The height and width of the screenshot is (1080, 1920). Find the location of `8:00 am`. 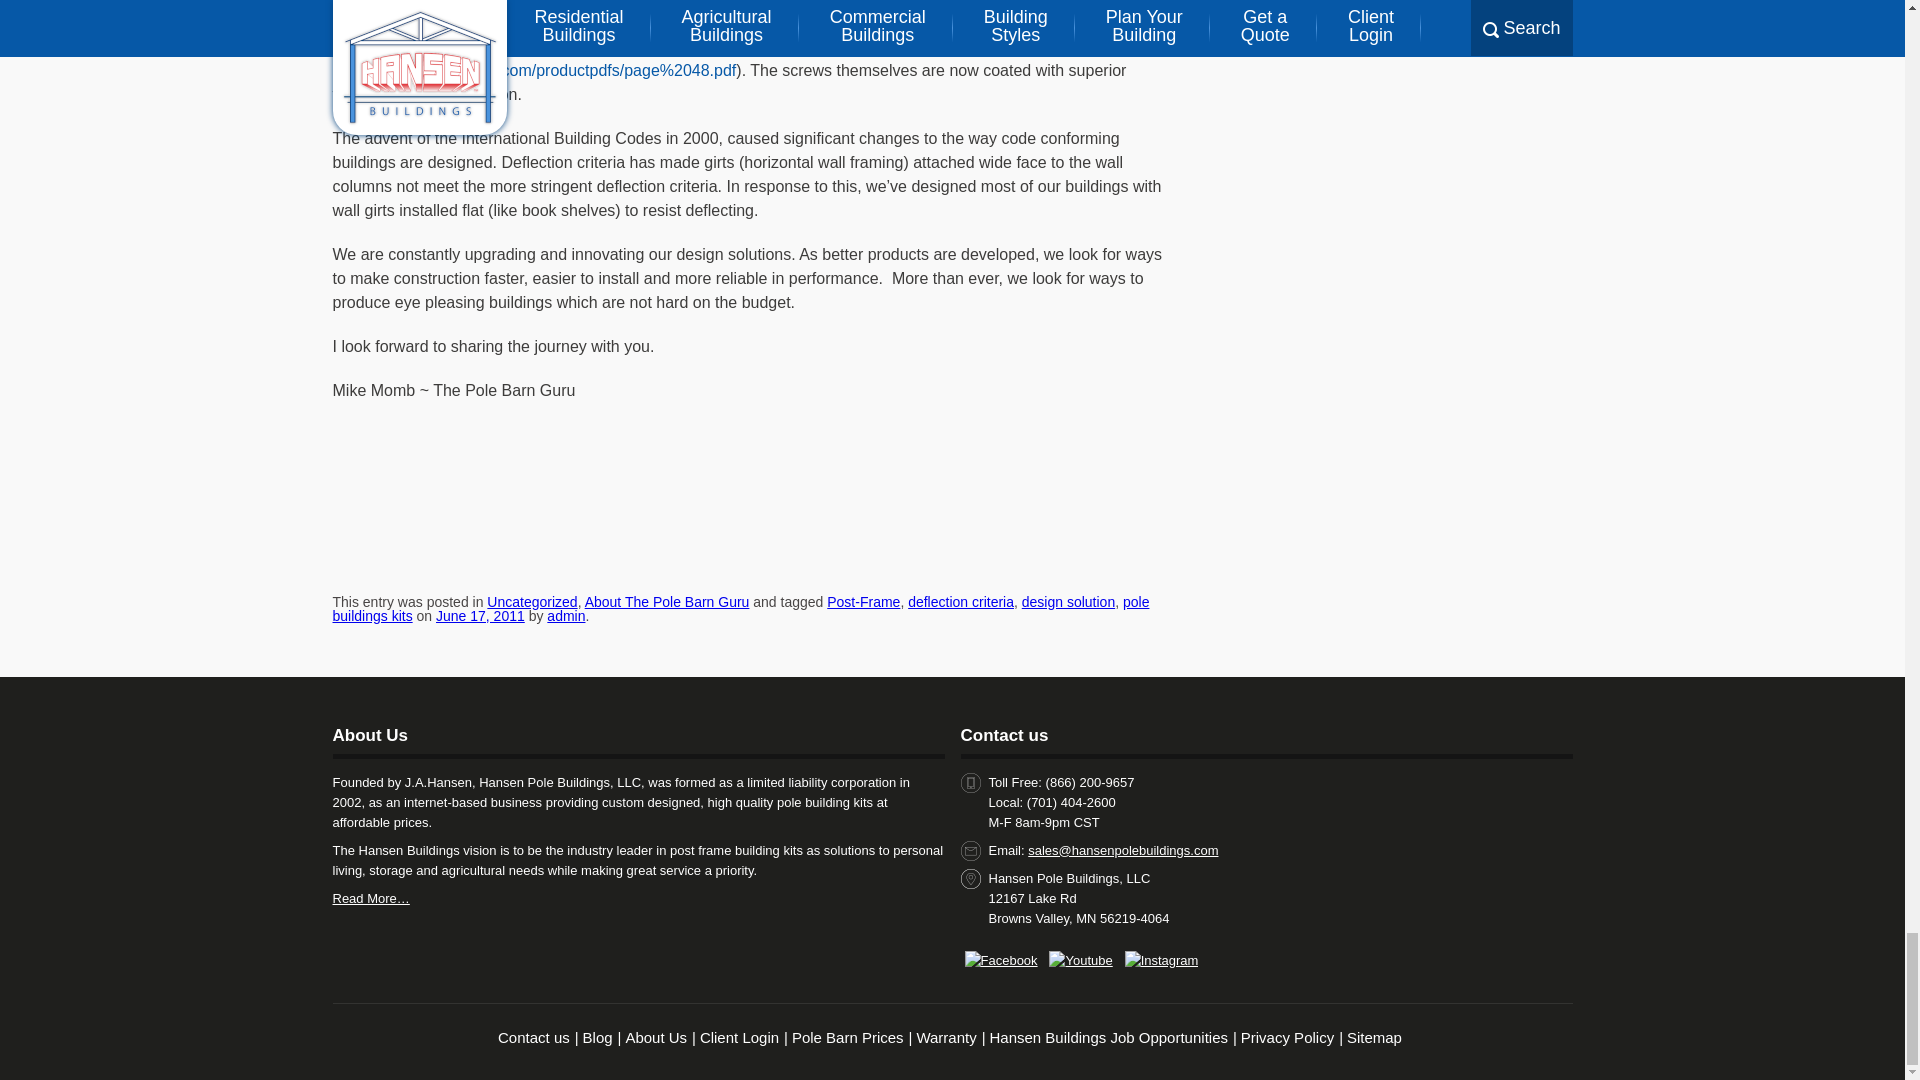

8:00 am is located at coordinates (480, 616).